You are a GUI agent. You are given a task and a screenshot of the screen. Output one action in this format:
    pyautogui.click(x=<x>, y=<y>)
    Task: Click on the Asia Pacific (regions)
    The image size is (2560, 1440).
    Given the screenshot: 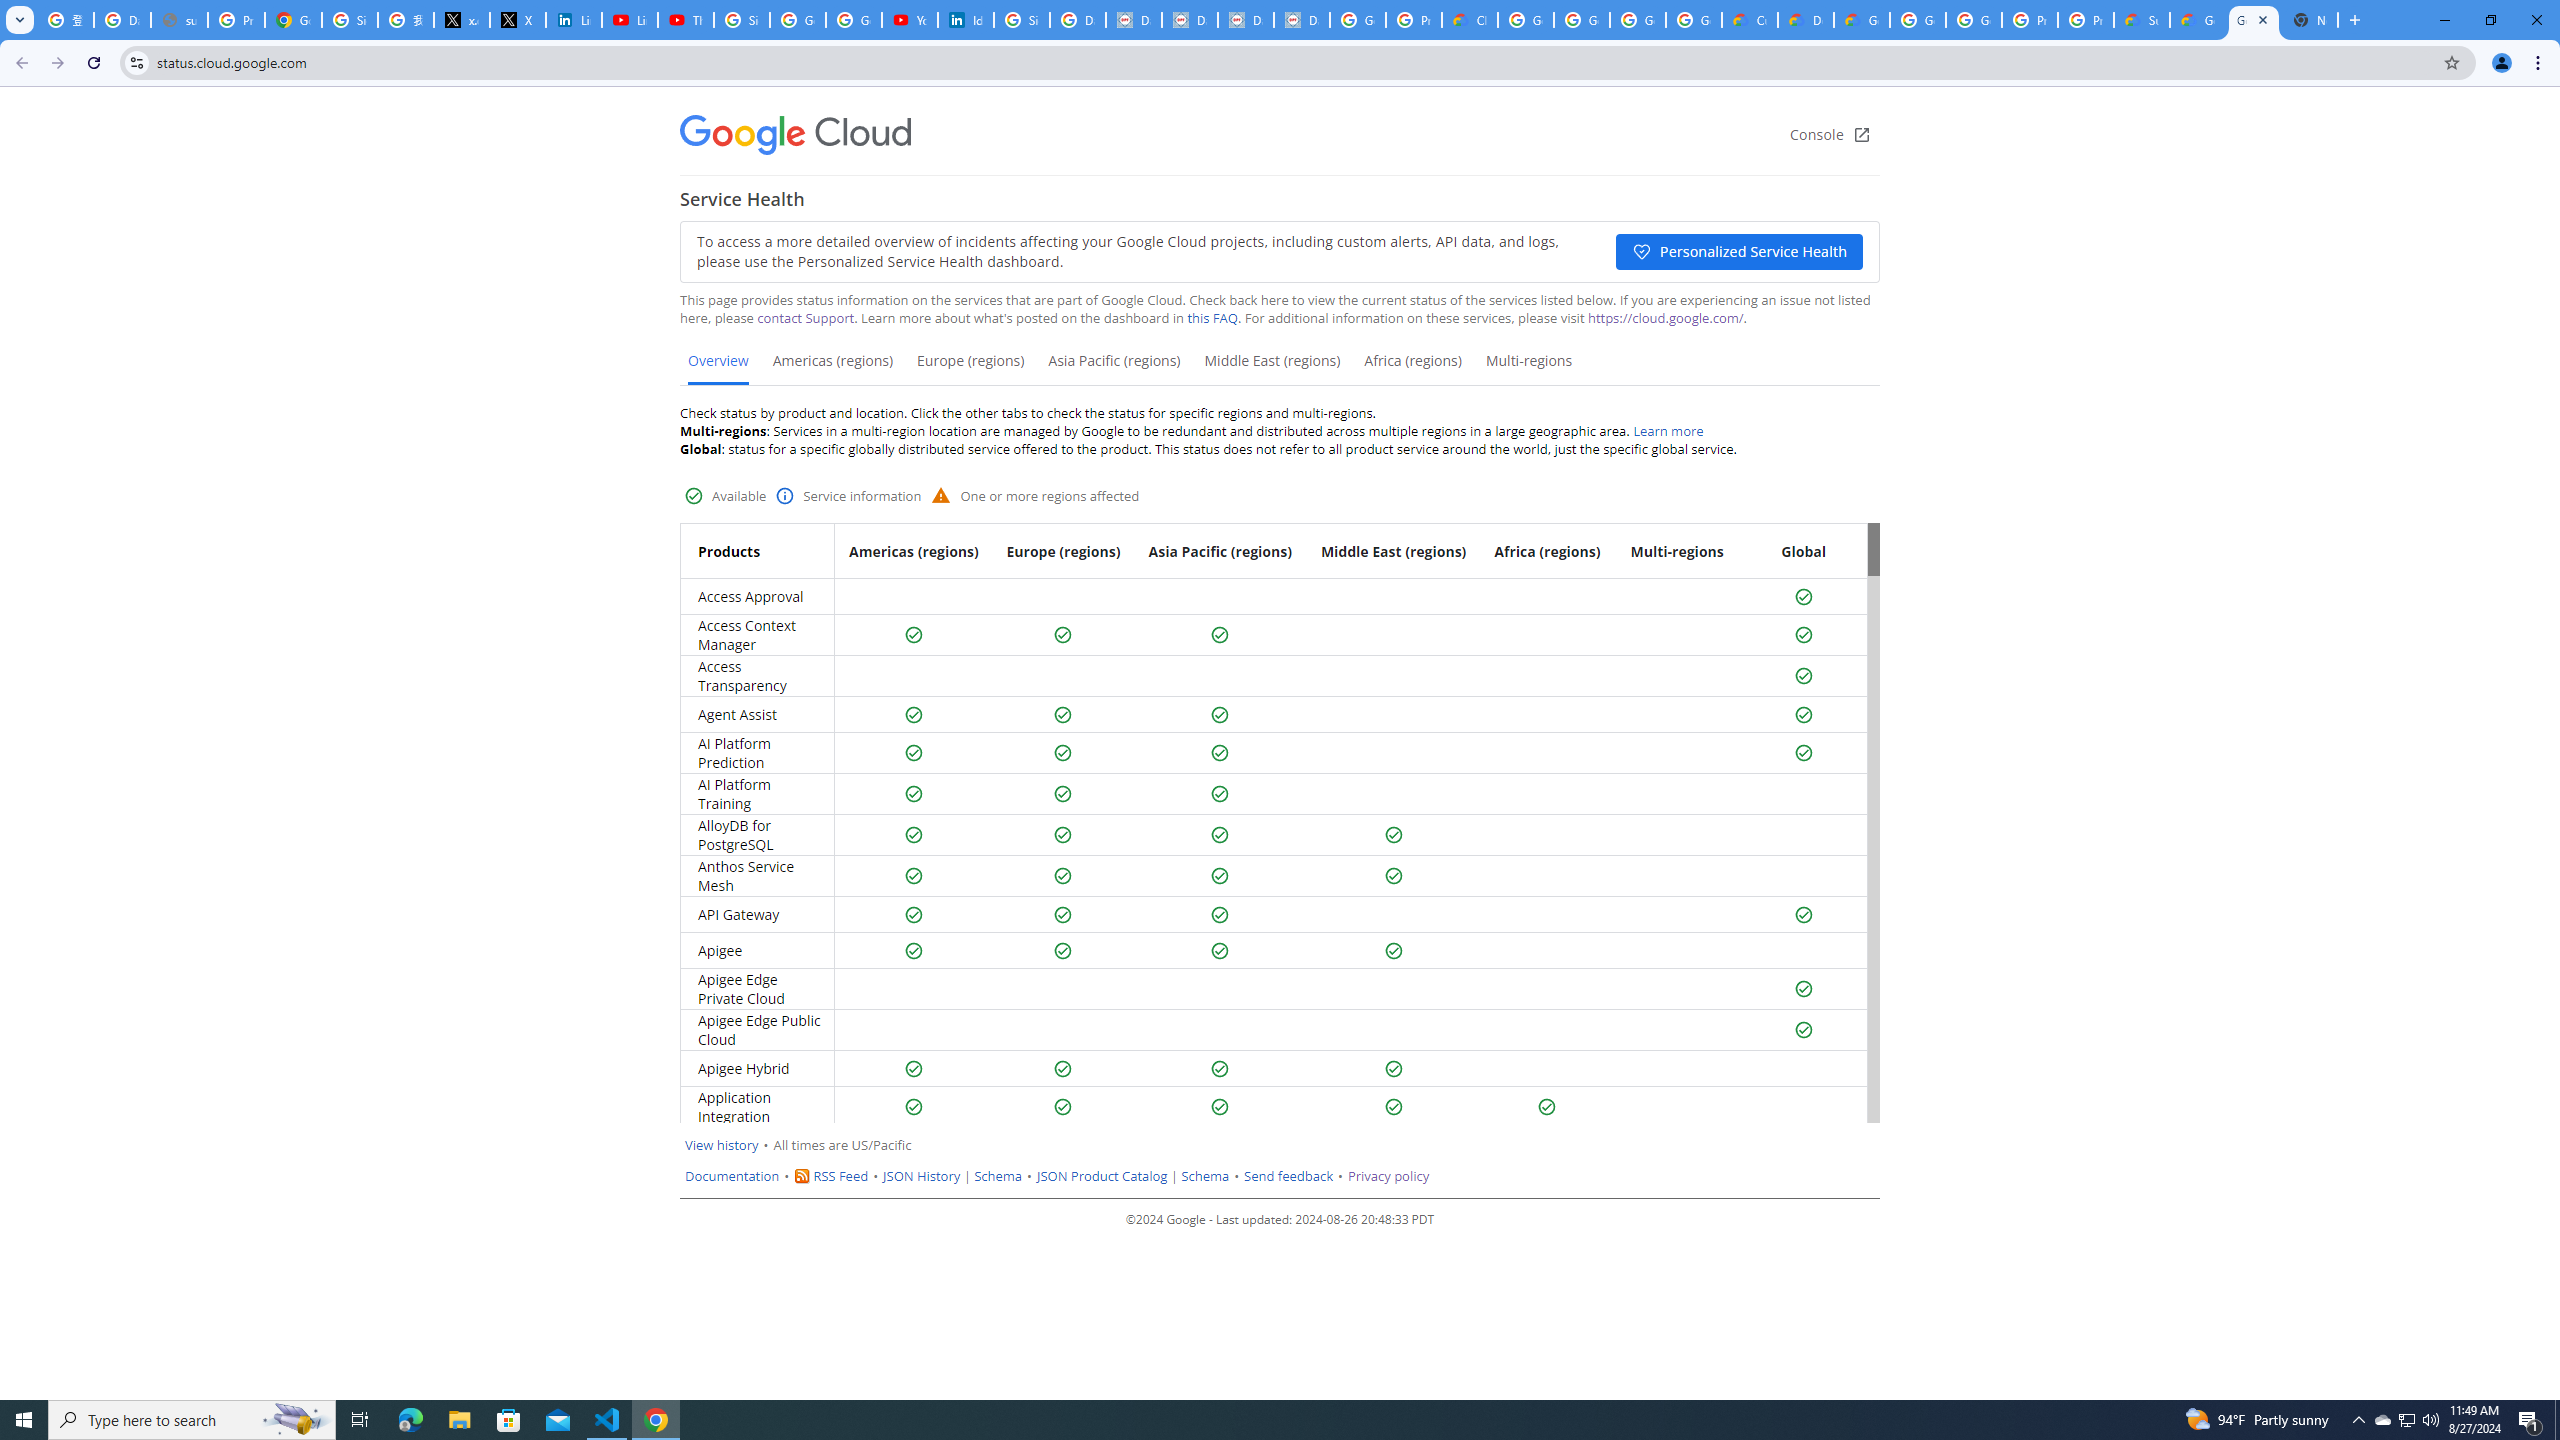 What is the action you would take?
    pyautogui.click(x=1114, y=368)
    